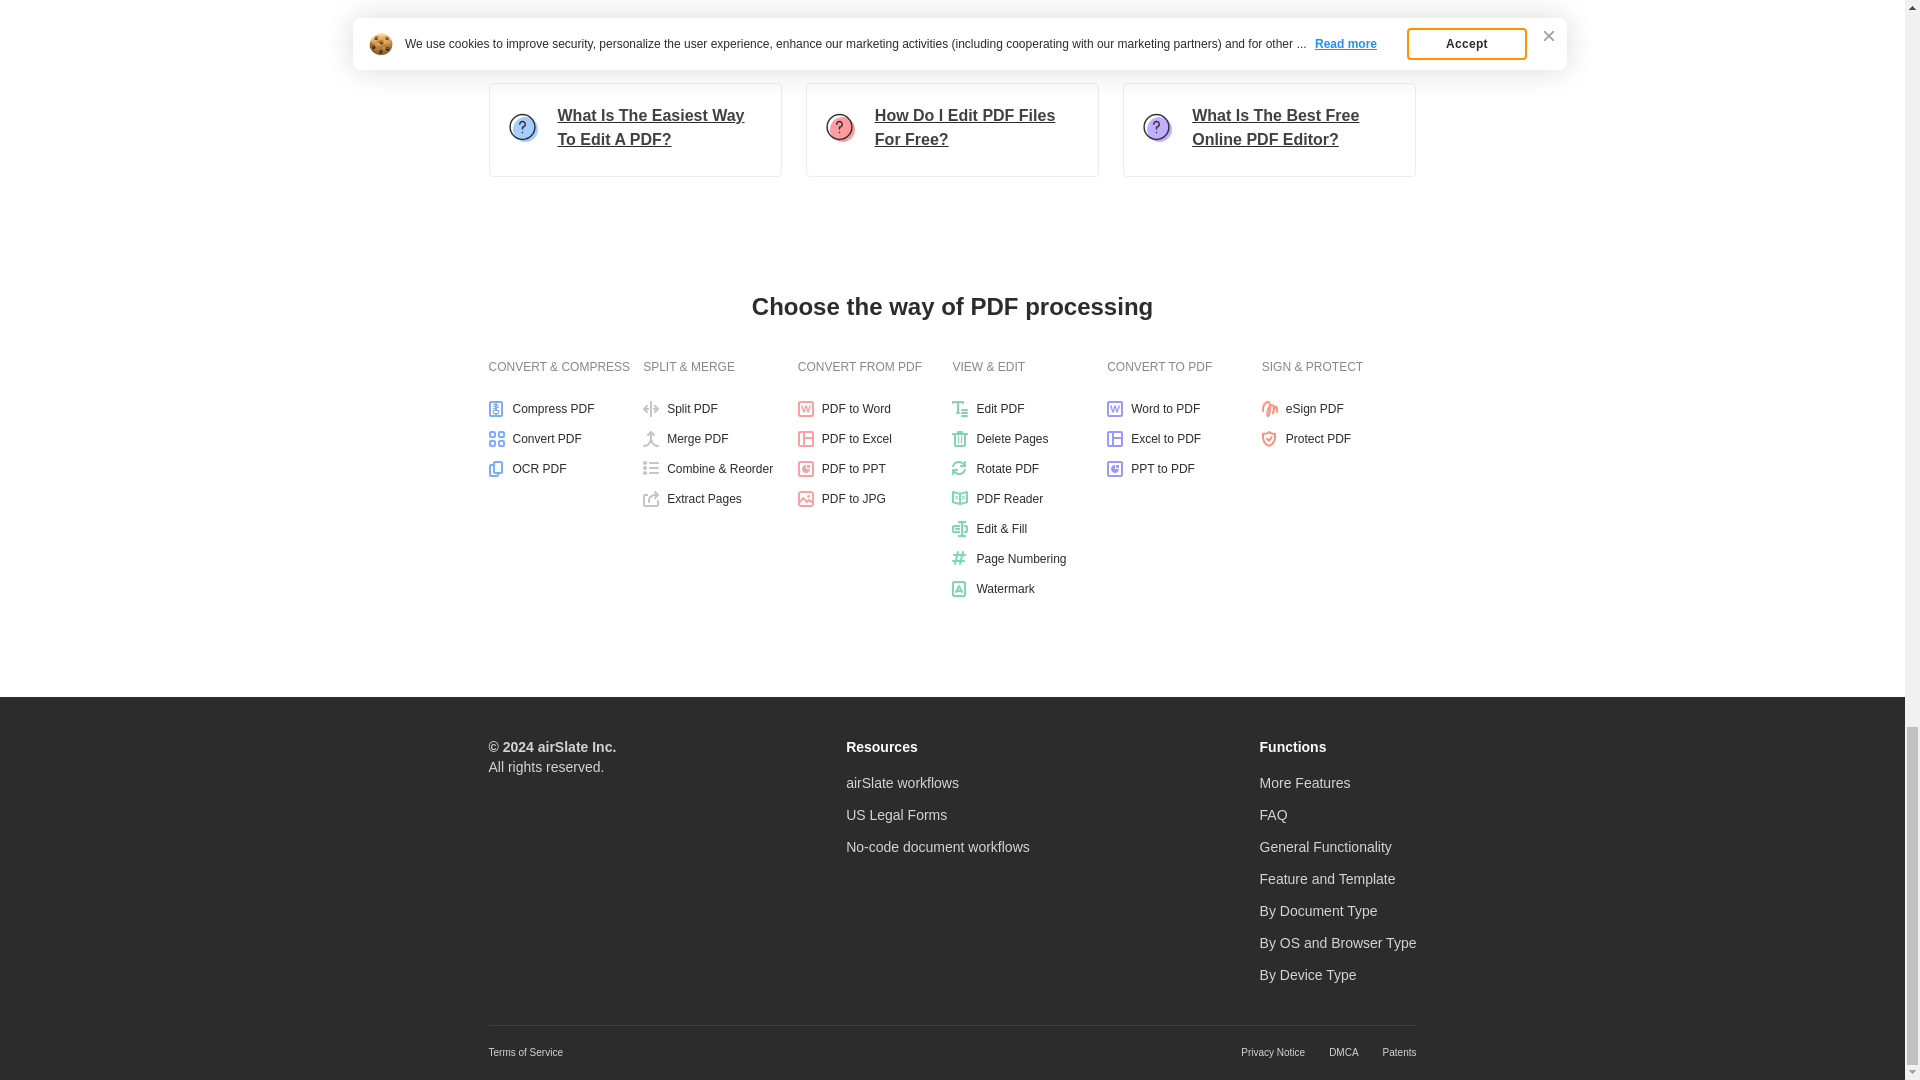 Image resolution: width=1920 pixels, height=1080 pixels. I want to click on PDF to Word, so click(875, 408).